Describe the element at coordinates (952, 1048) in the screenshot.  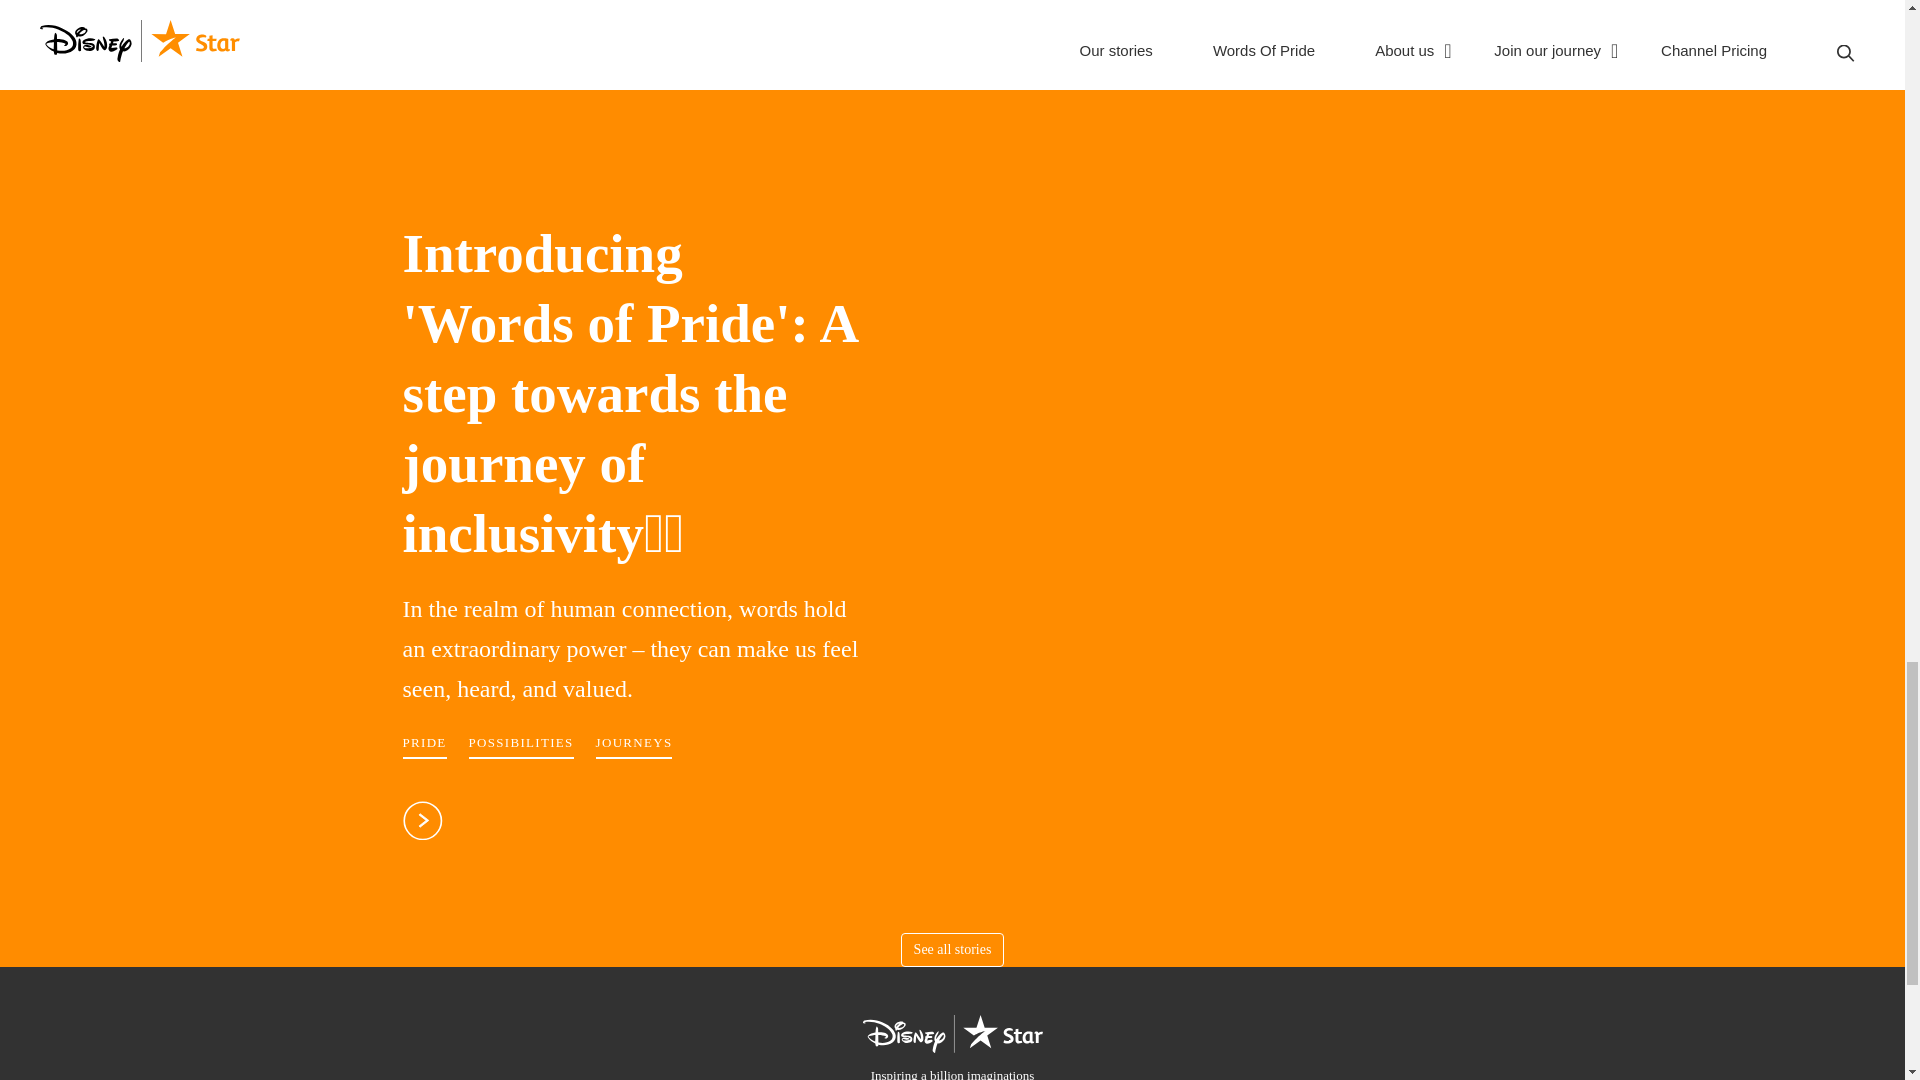
I see `Home Page` at that location.